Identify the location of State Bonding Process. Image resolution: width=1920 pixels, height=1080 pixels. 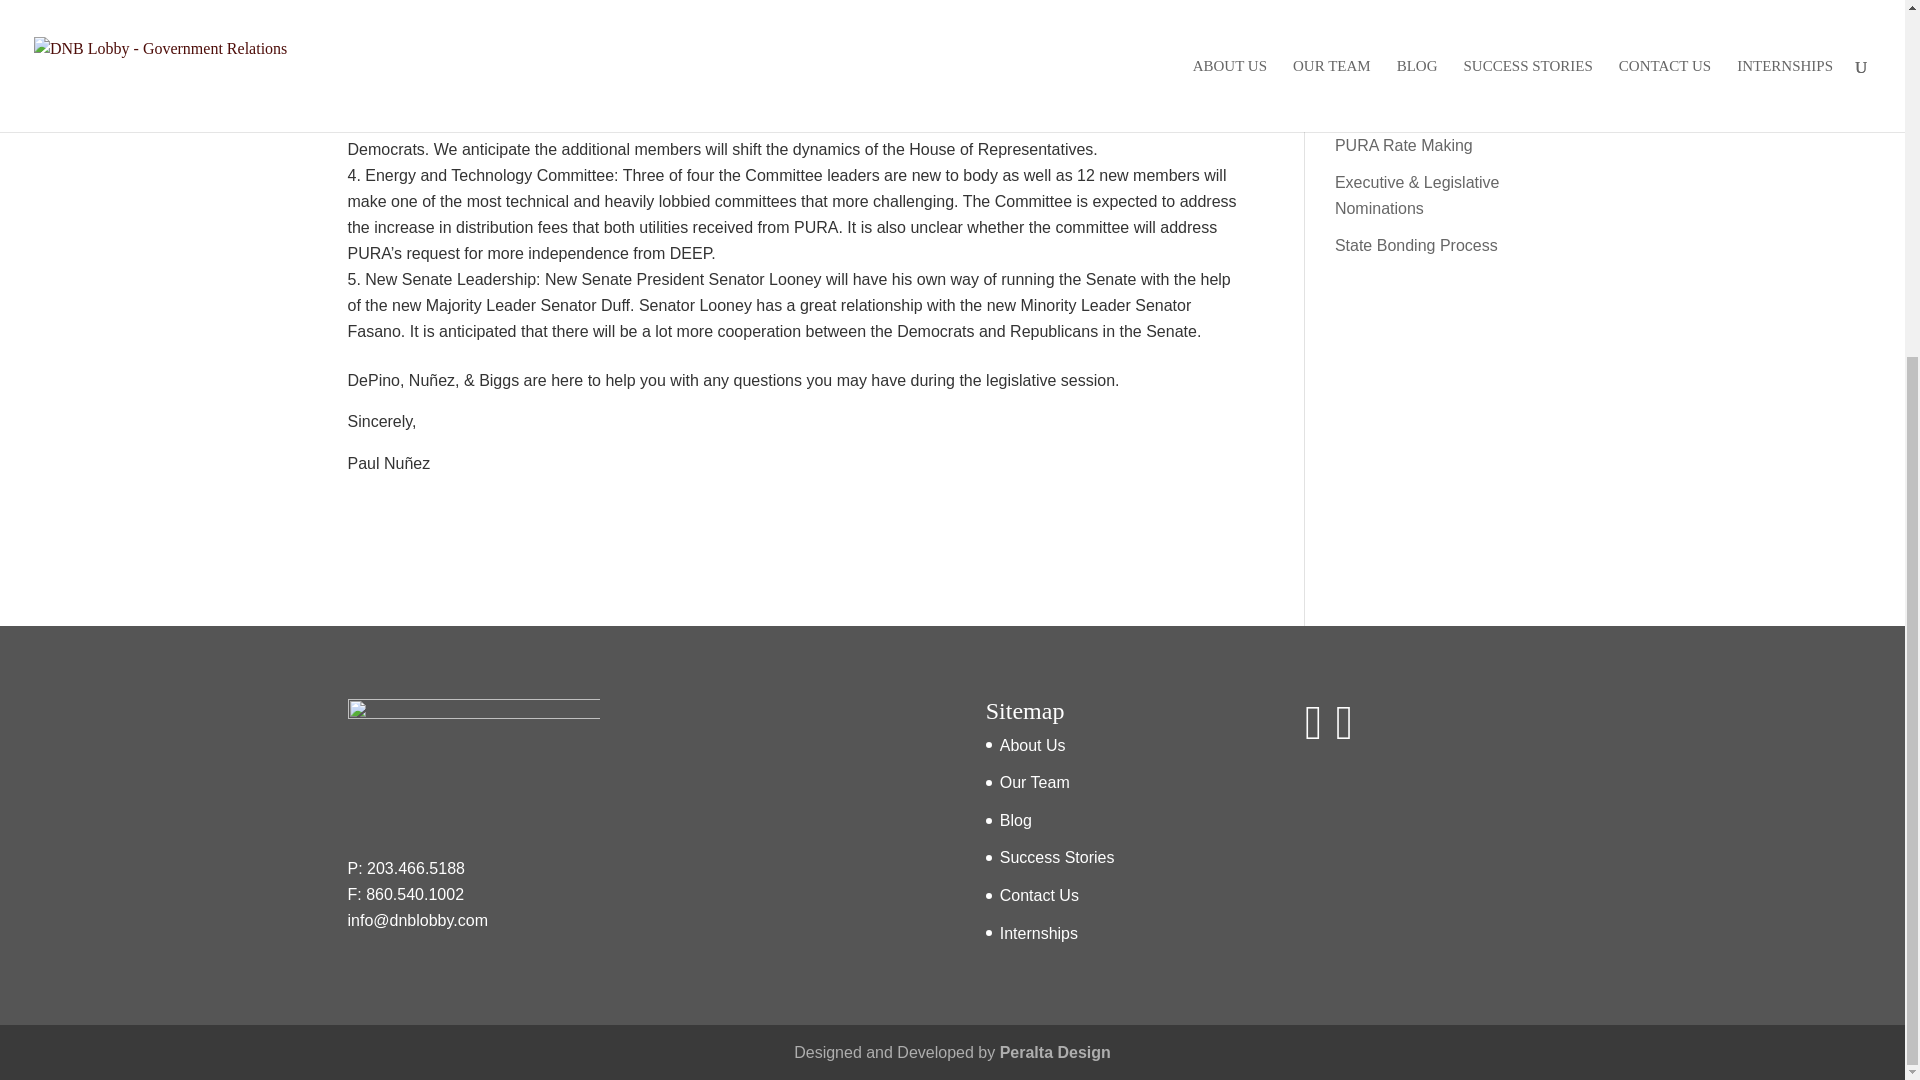
(1416, 244).